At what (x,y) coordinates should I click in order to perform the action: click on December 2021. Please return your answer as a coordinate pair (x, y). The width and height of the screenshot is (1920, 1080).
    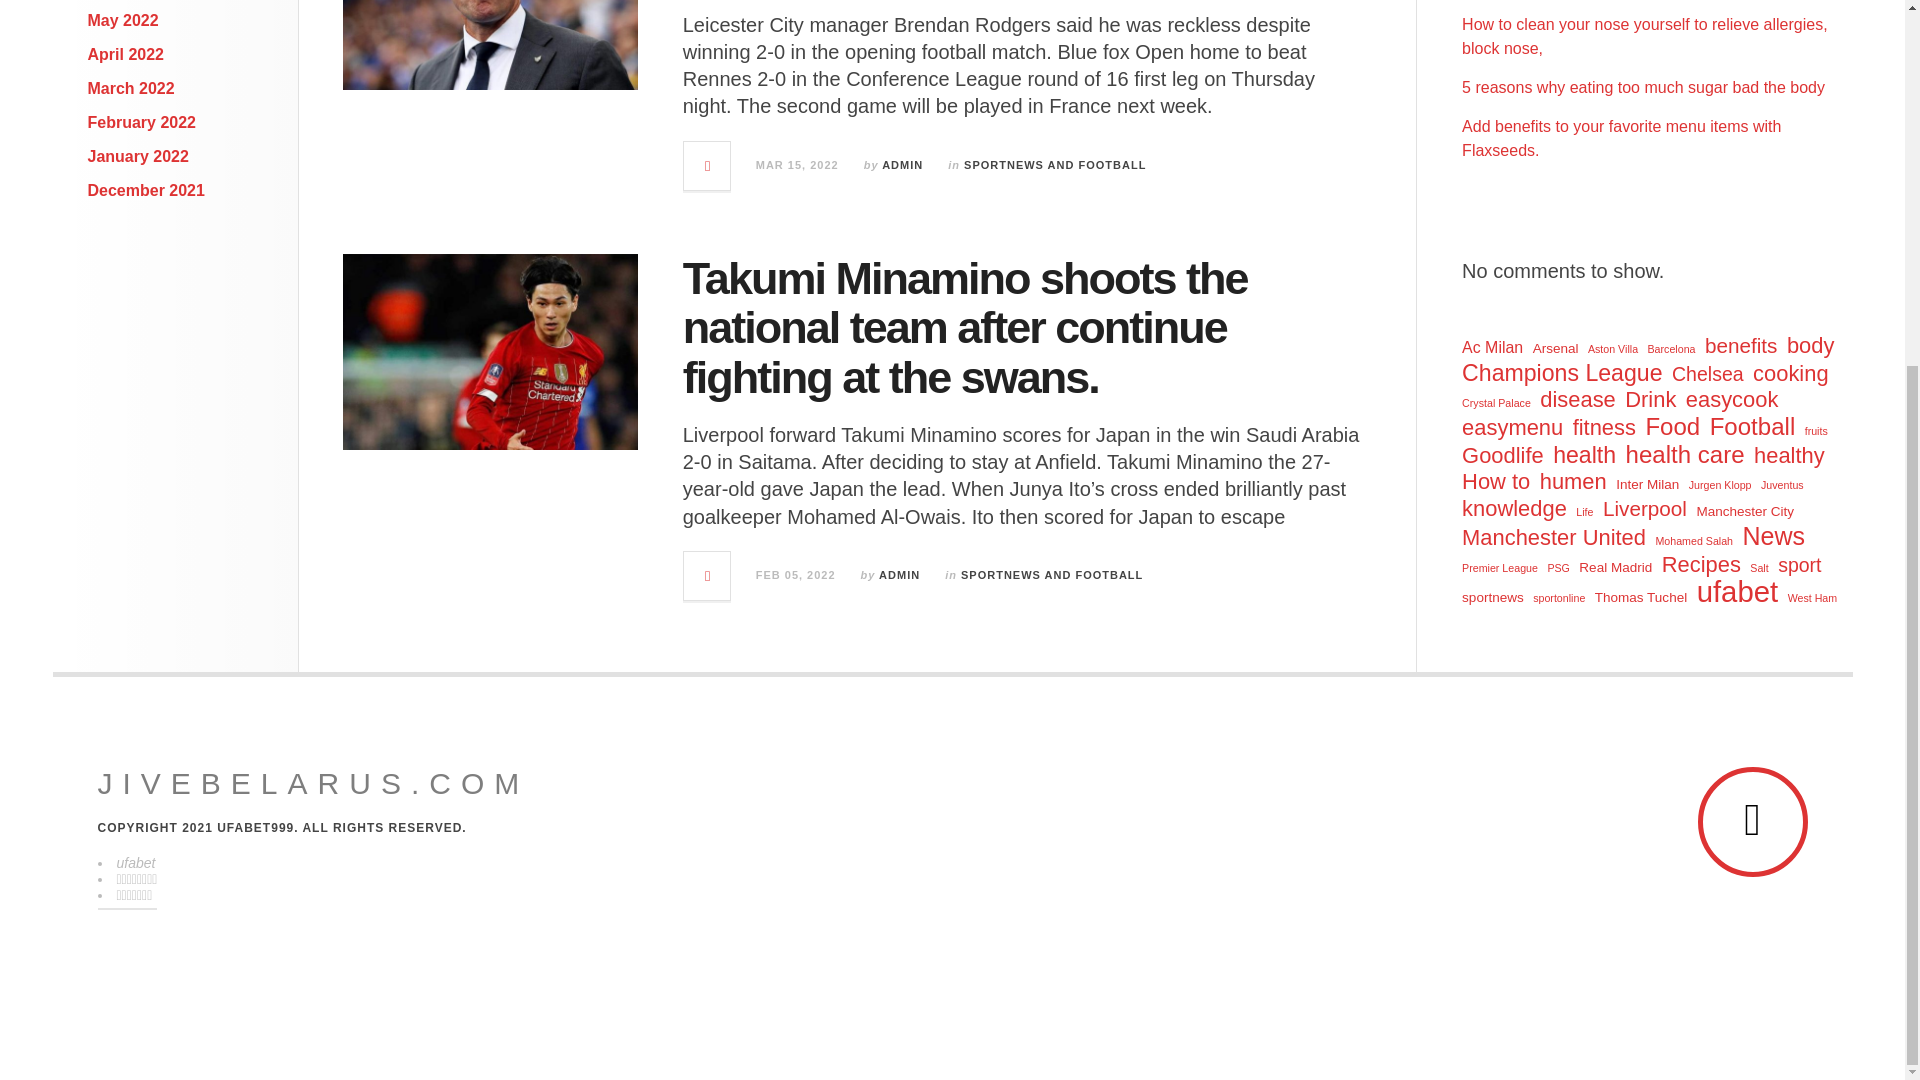
    Looking at the image, I should click on (146, 190).